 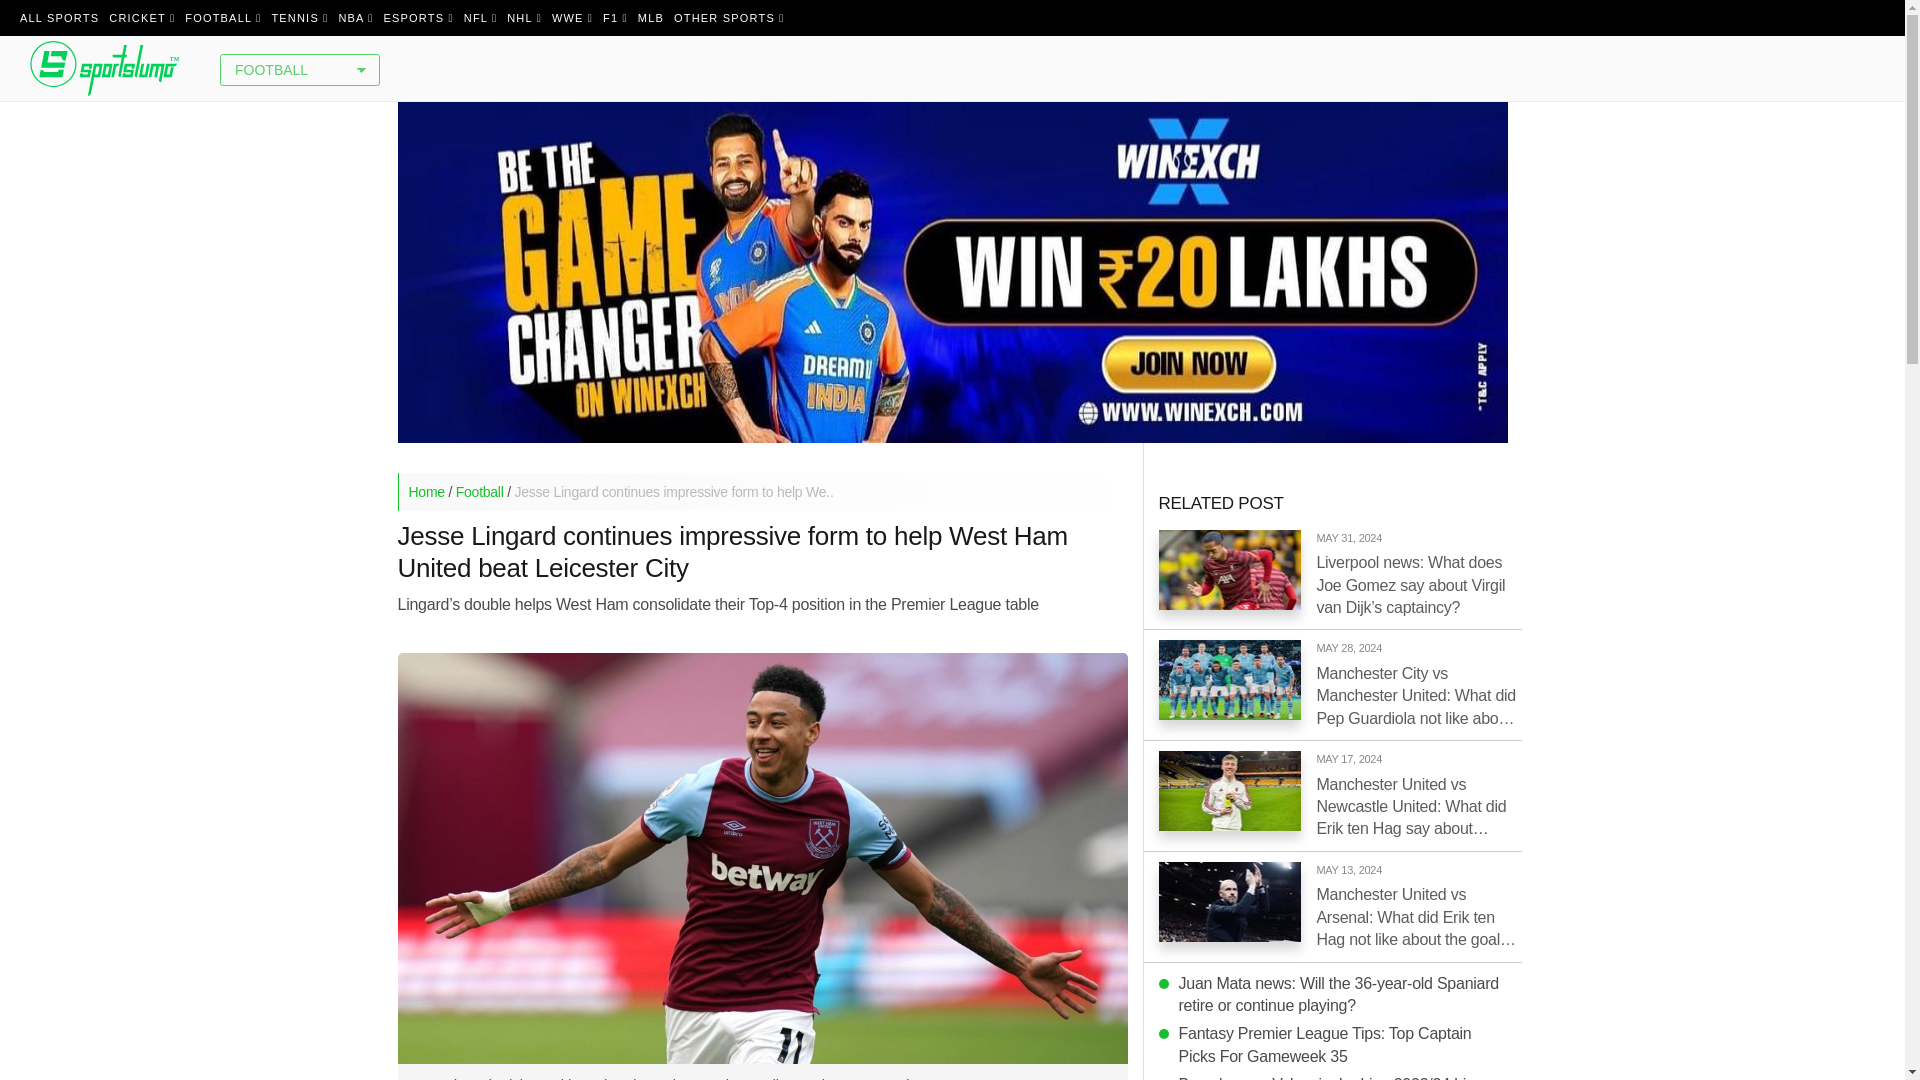 I want to click on FOOTBALL, so click(x=223, y=18).